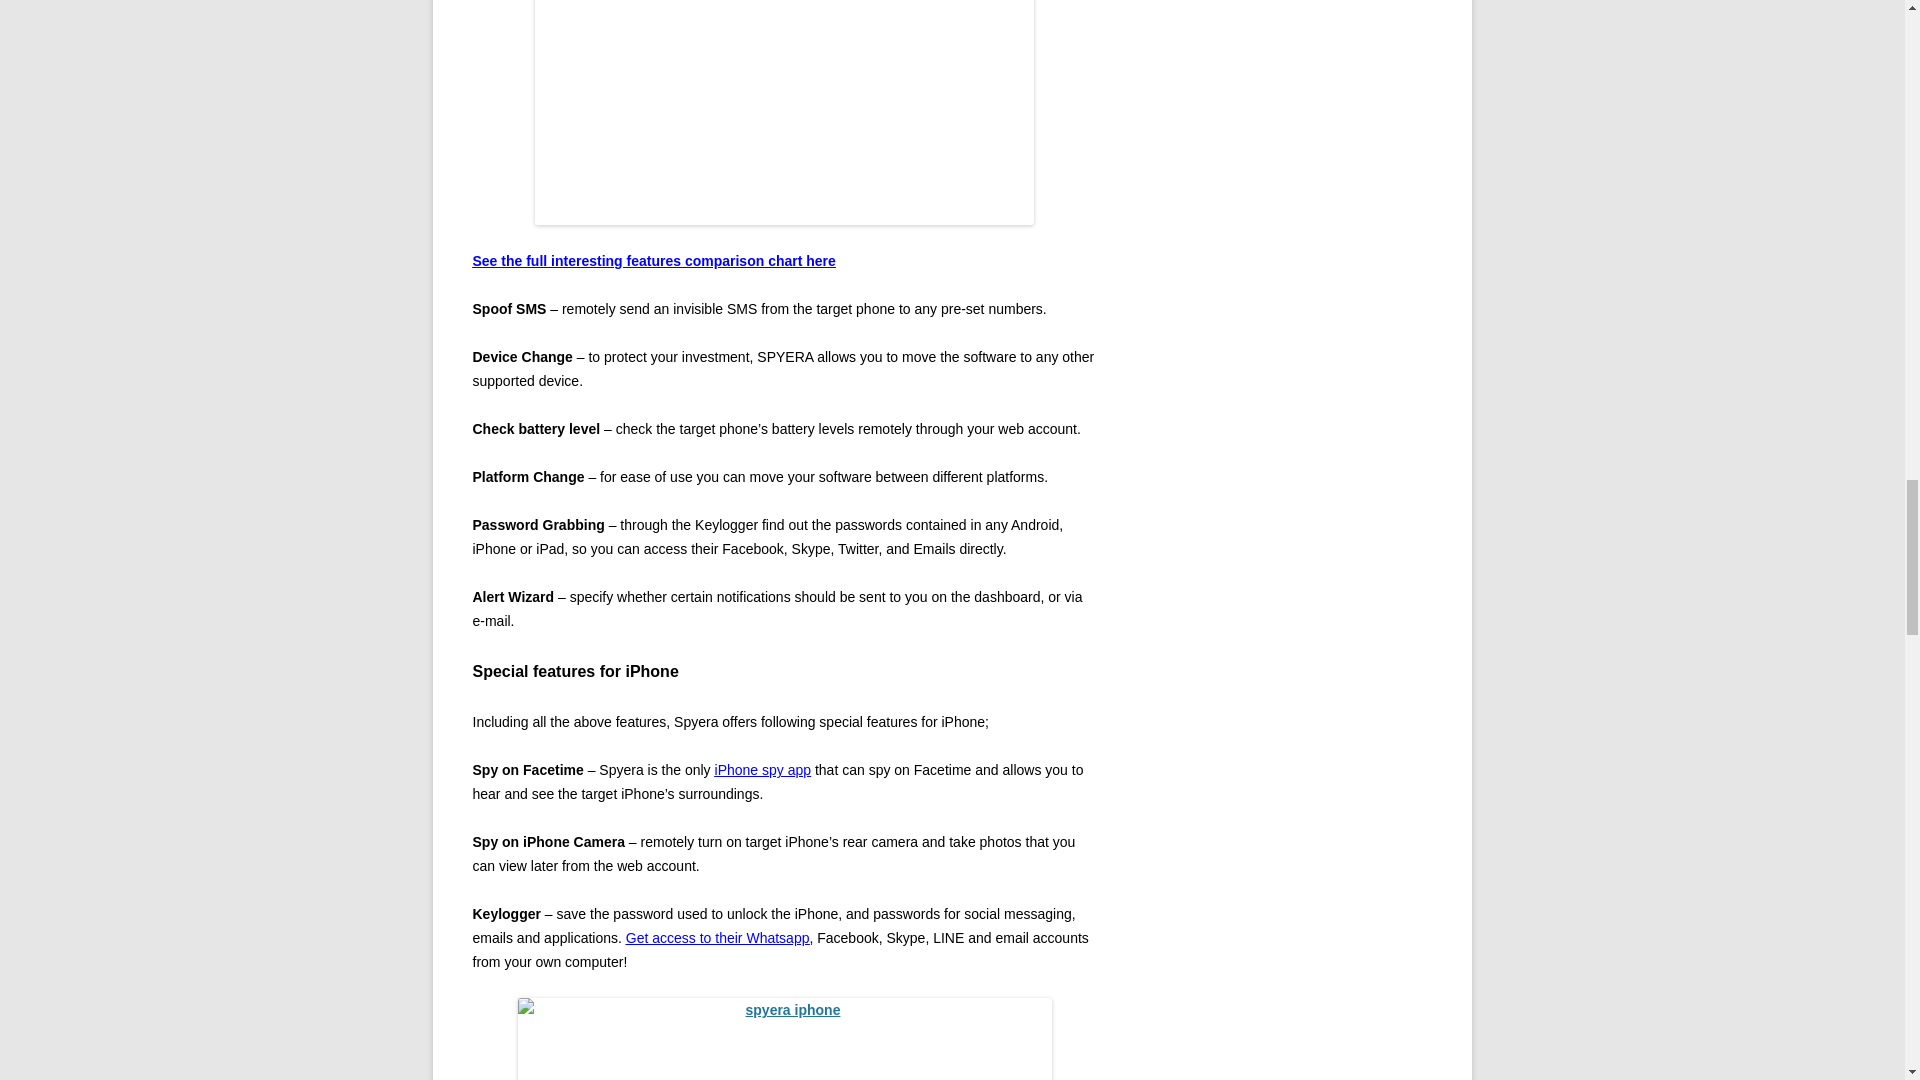  What do you see at coordinates (718, 938) in the screenshot?
I see `monitor their whatsapp messages` at bounding box center [718, 938].